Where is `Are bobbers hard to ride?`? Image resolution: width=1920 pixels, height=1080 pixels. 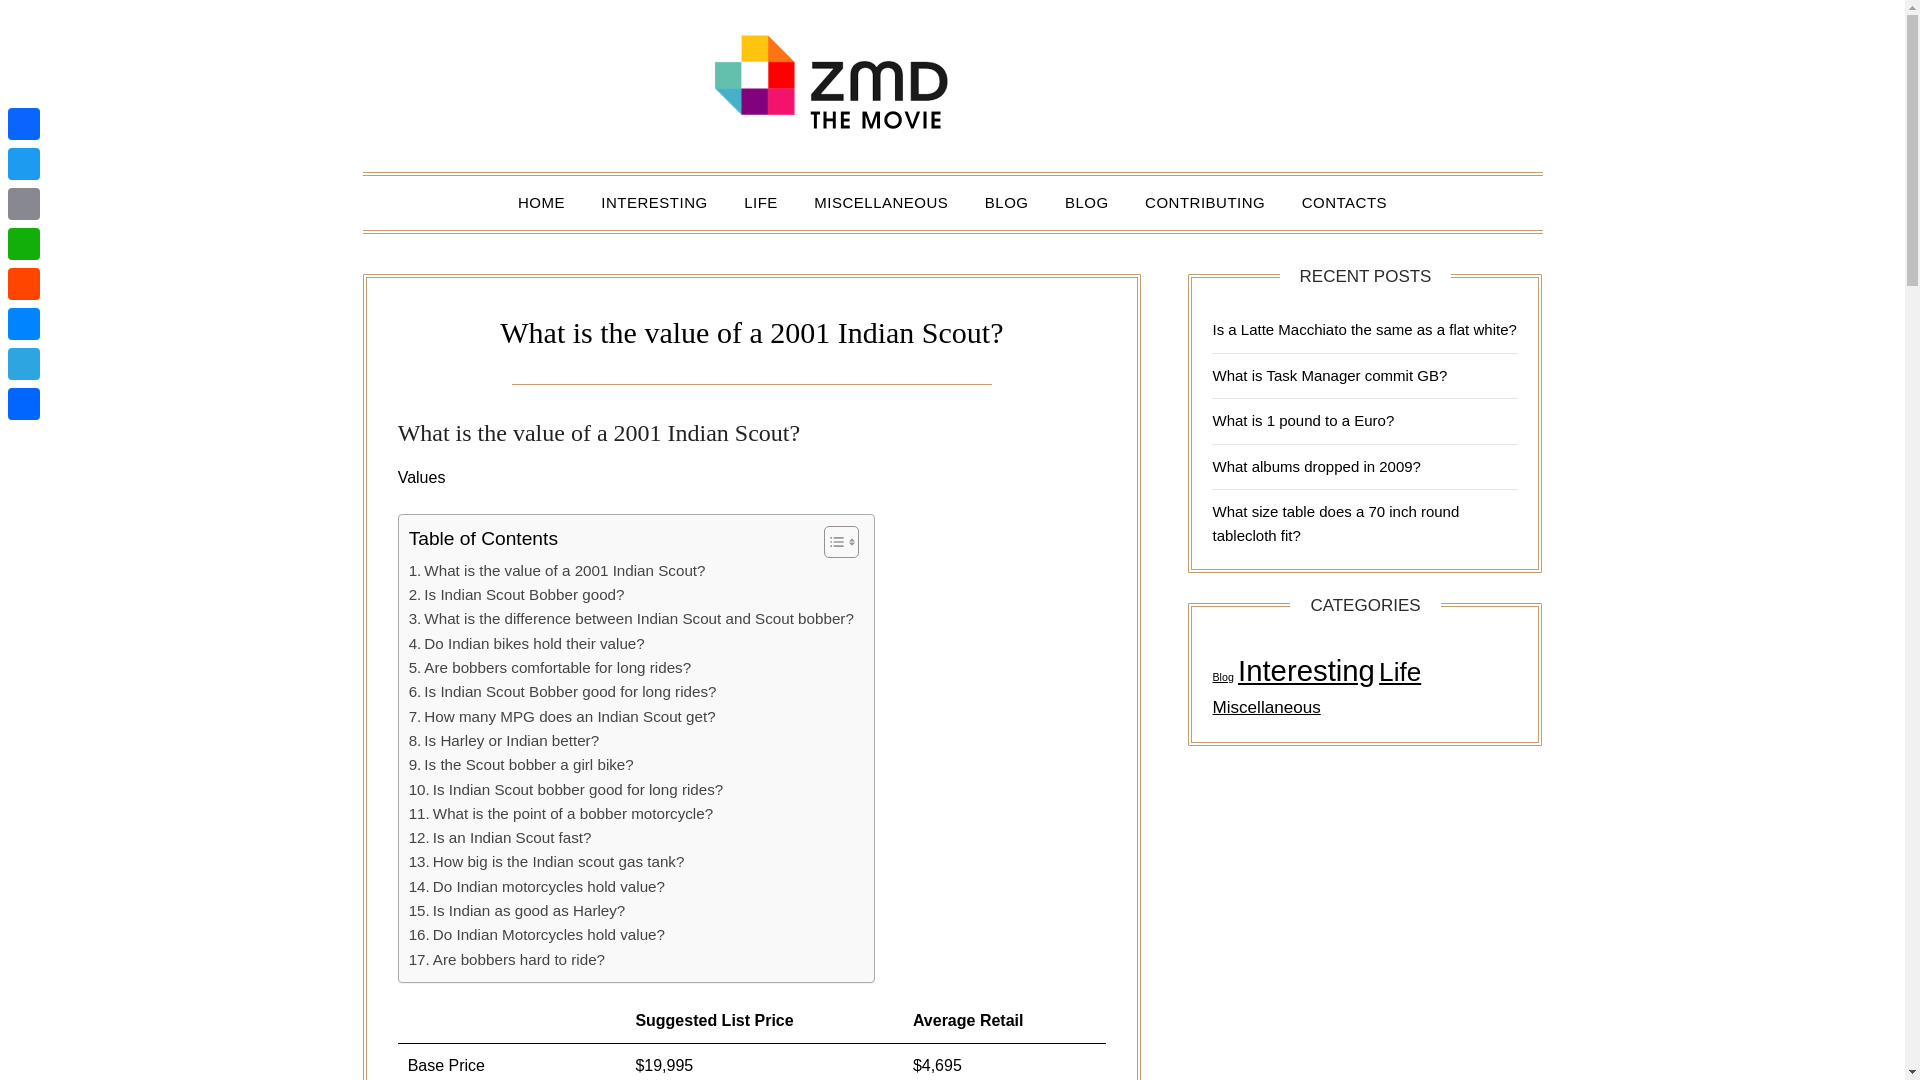 Are bobbers hard to ride? is located at coordinates (506, 960).